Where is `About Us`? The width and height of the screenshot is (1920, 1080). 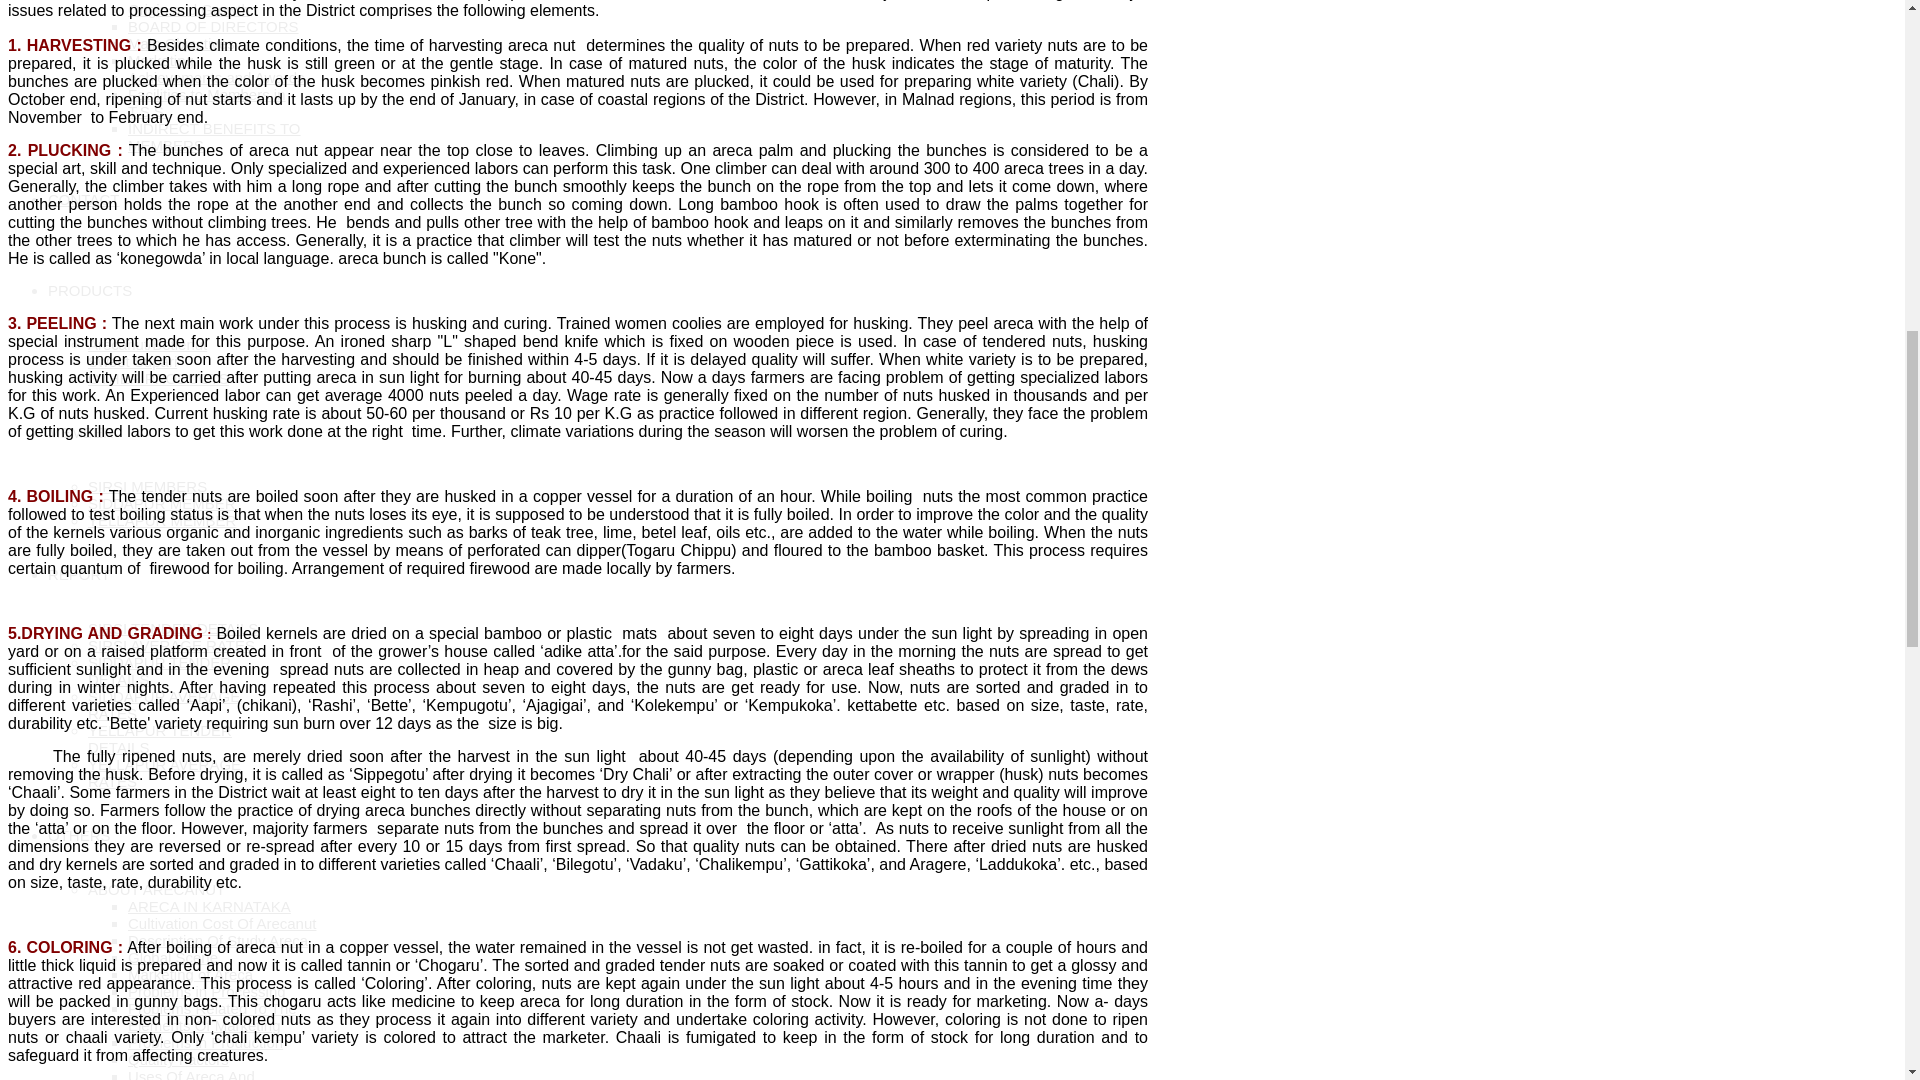
About Us is located at coordinates (118, 0).